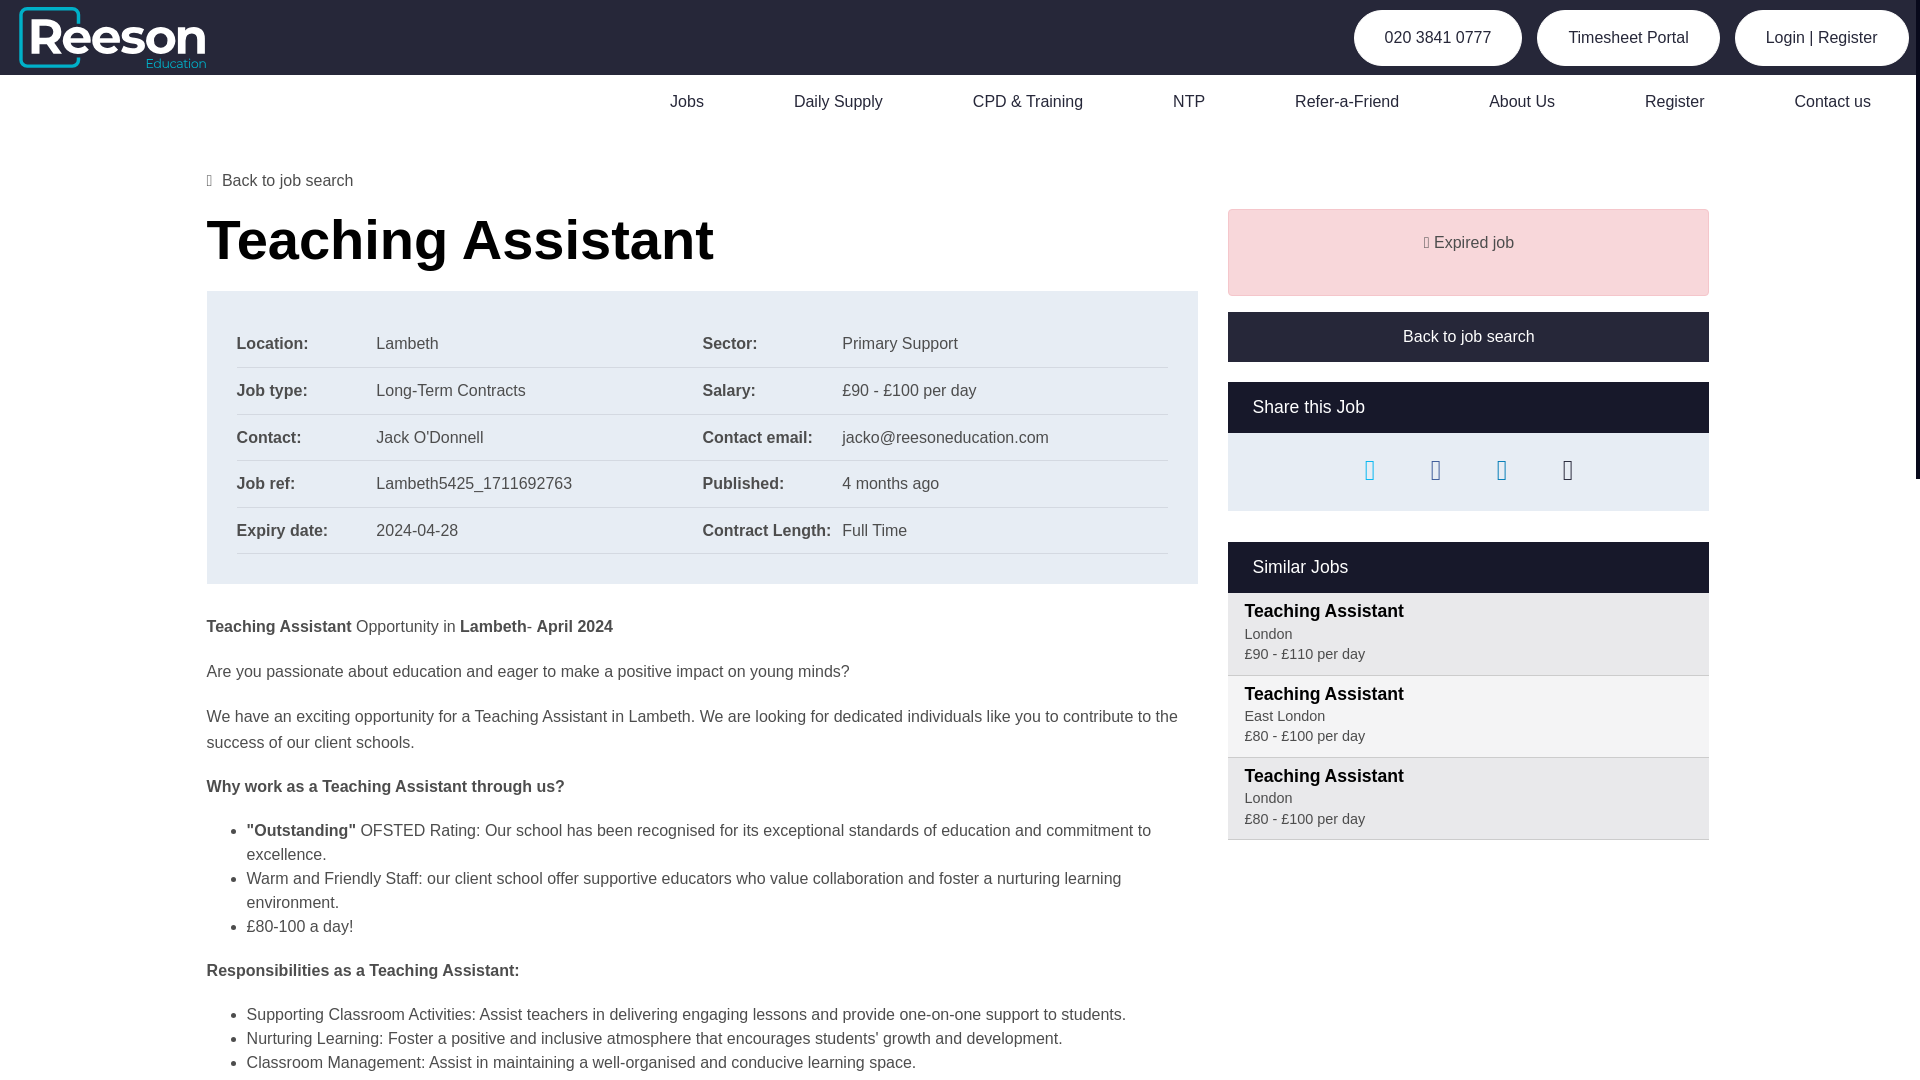 This screenshot has width=1920, height=1080. I want to click on Daily Supply, so click(838, 101).